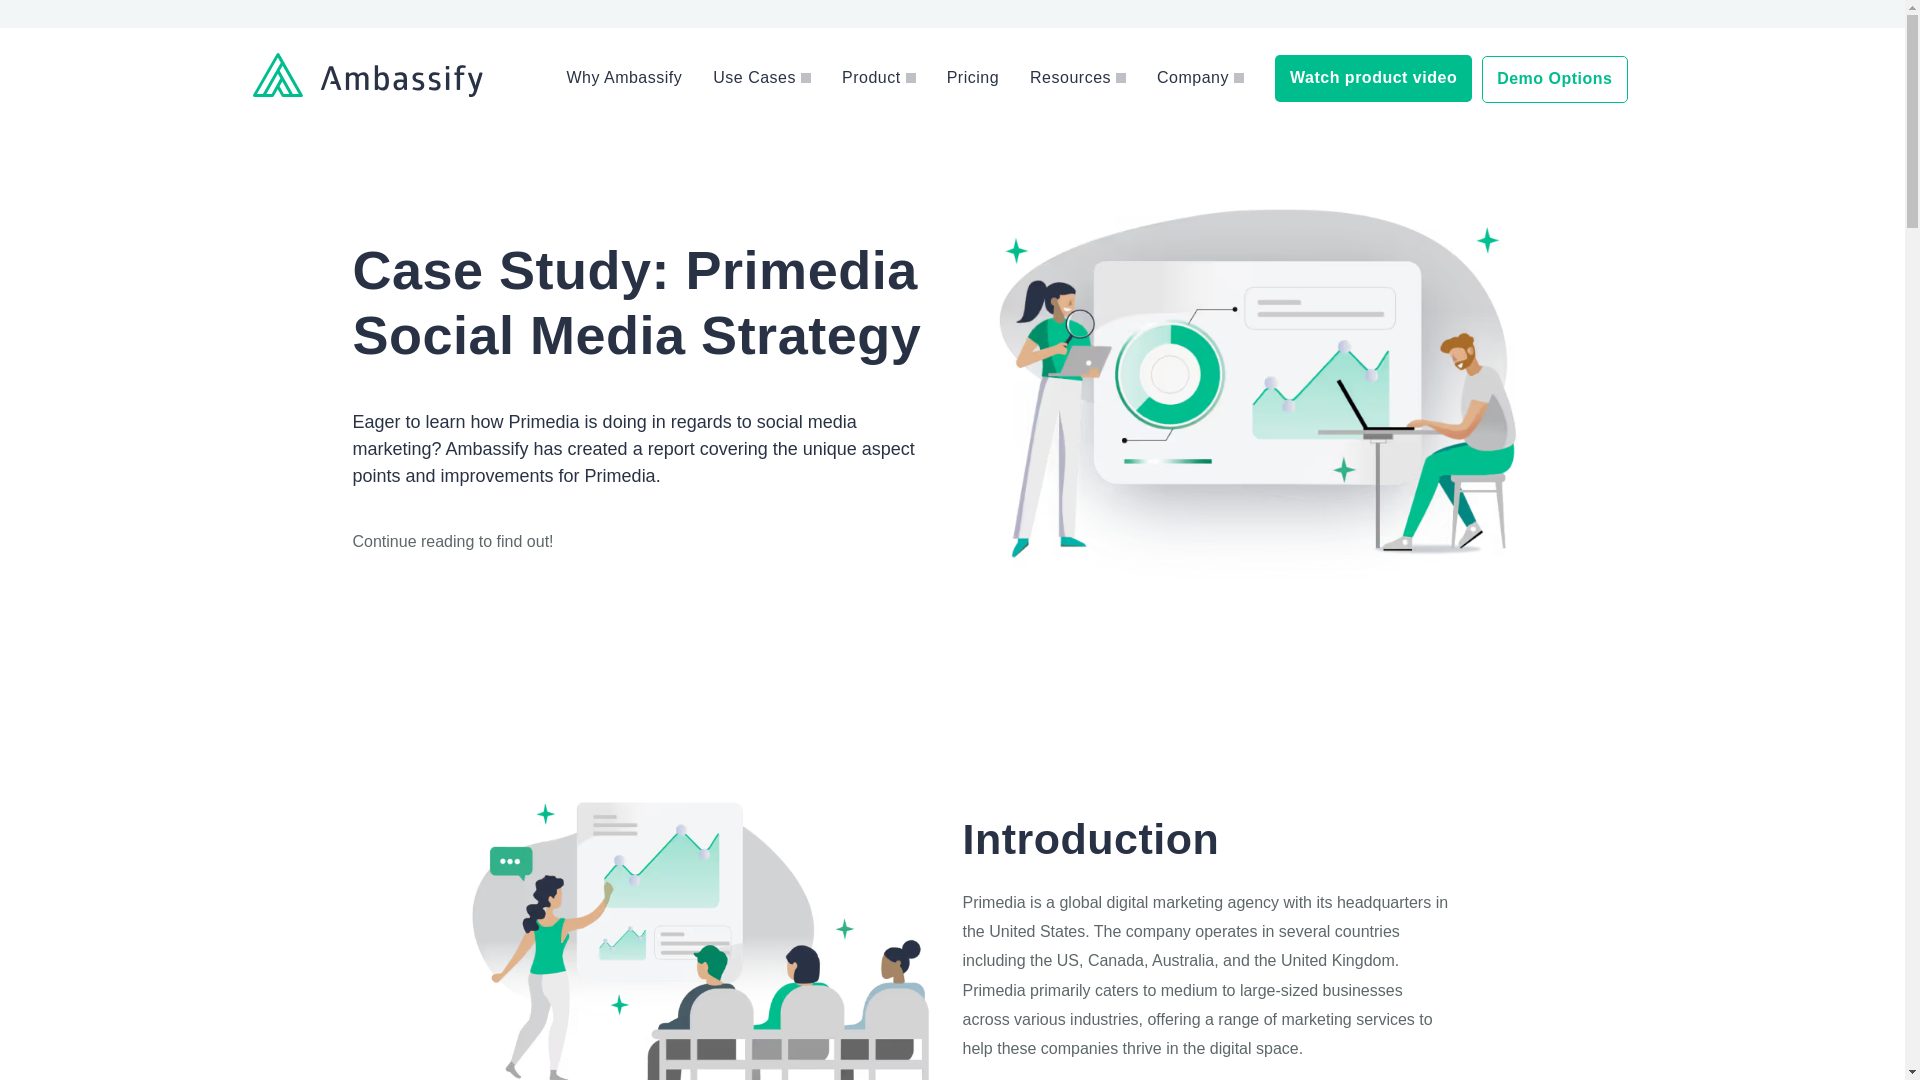 This screenshot has height=1080, width=1920. I want to click on Product, so click(871, 78).